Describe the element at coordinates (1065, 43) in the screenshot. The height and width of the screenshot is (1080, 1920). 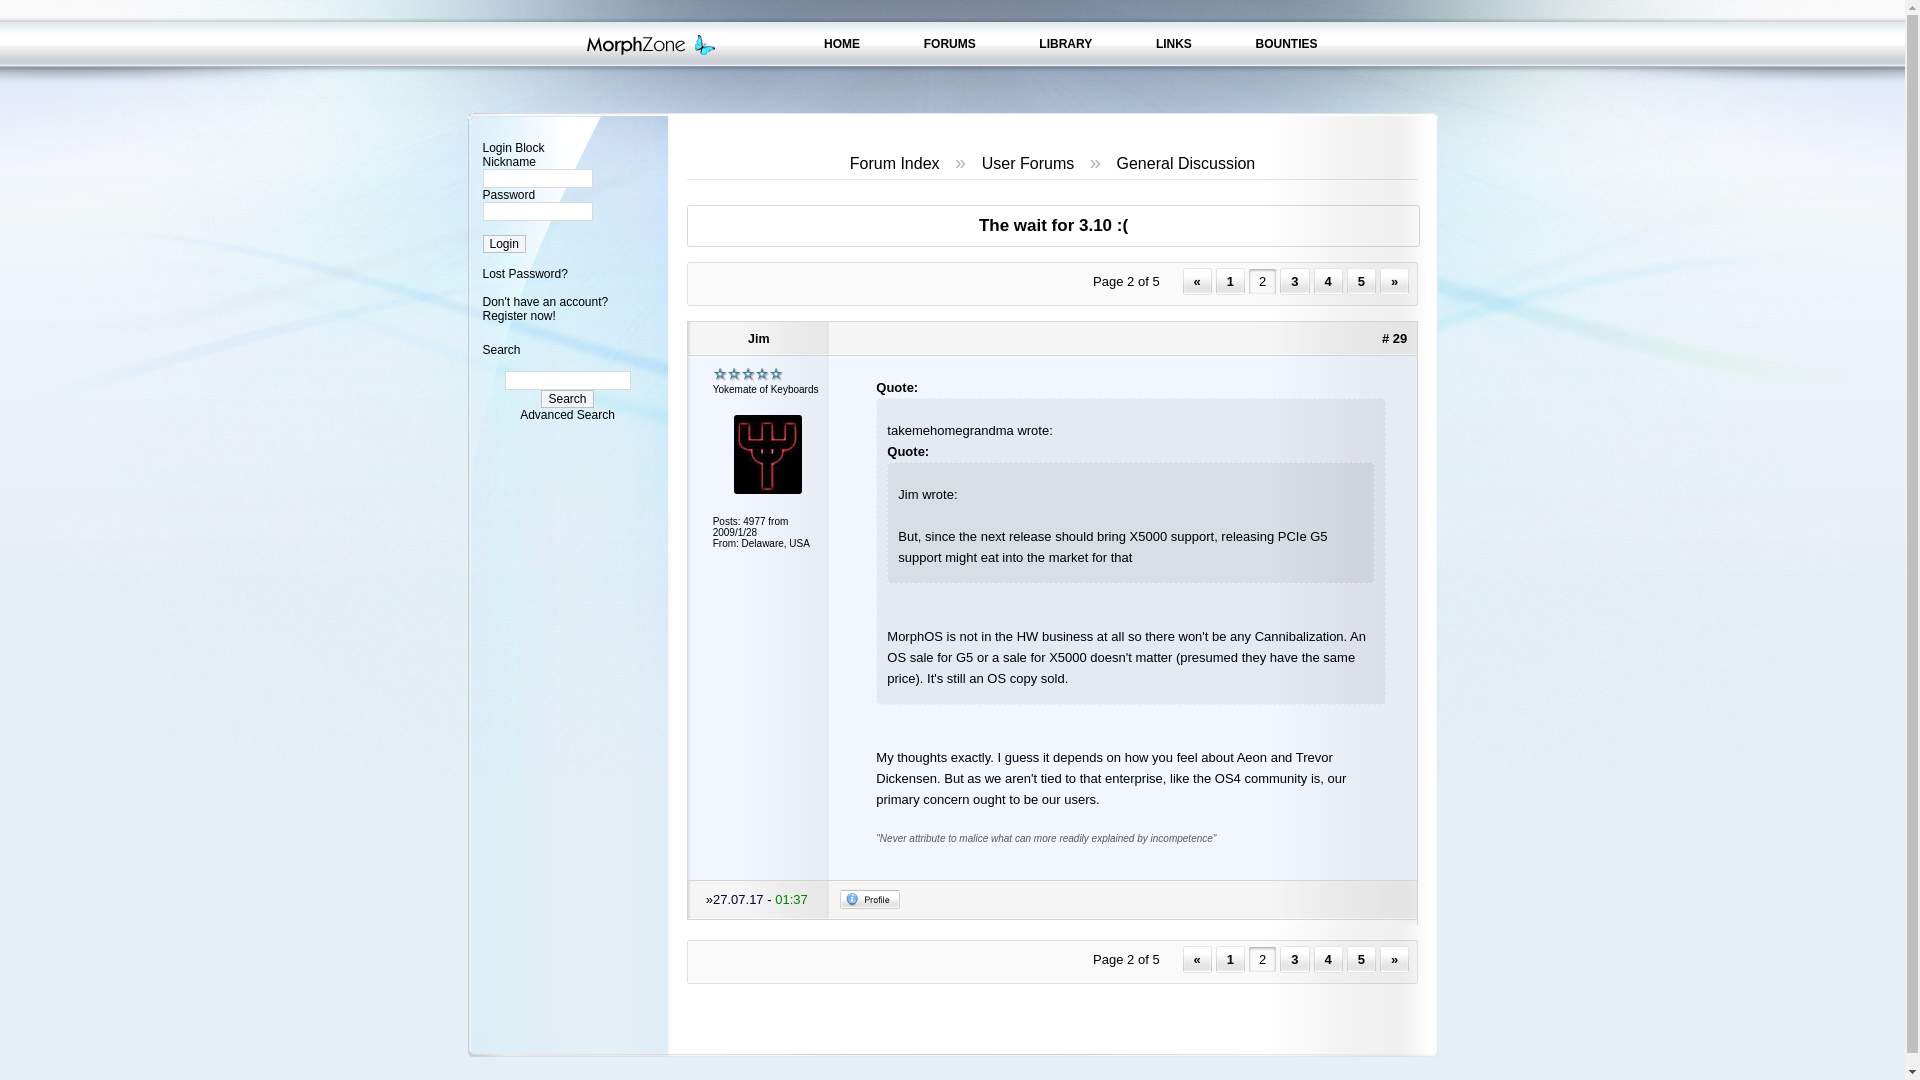
I see `LIBRARY` at that location.